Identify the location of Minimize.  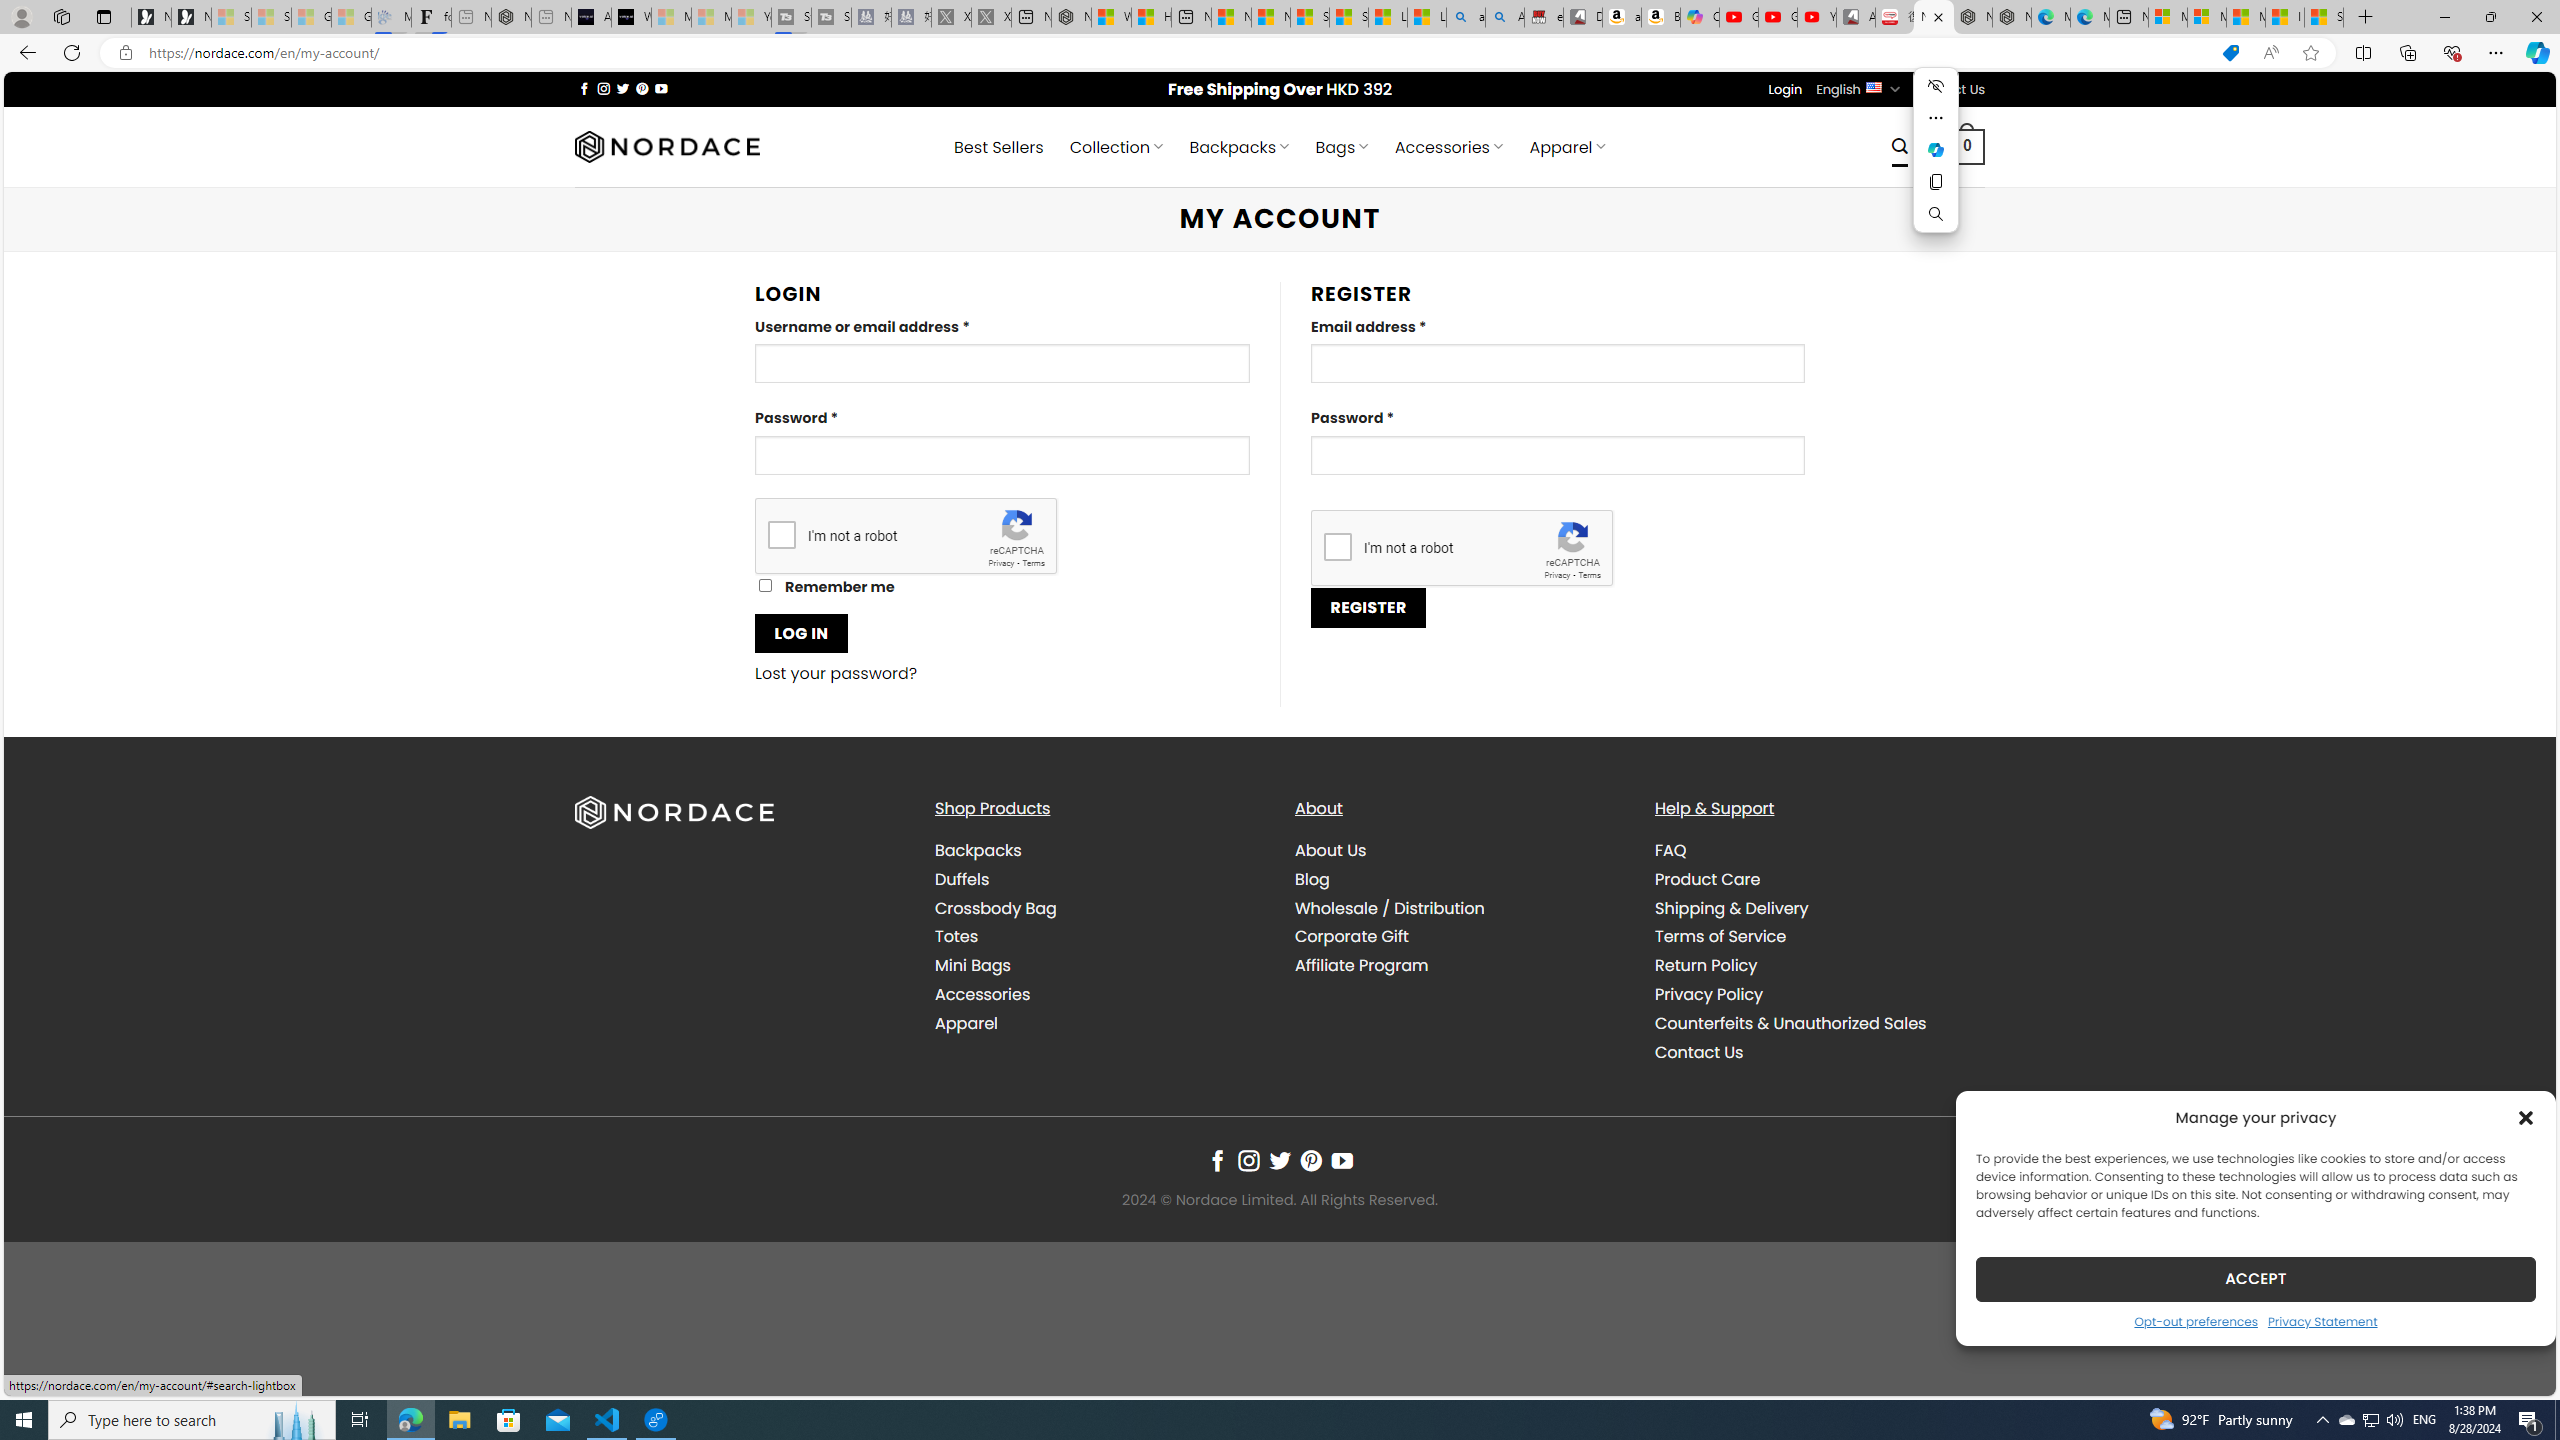
(2444, 17).